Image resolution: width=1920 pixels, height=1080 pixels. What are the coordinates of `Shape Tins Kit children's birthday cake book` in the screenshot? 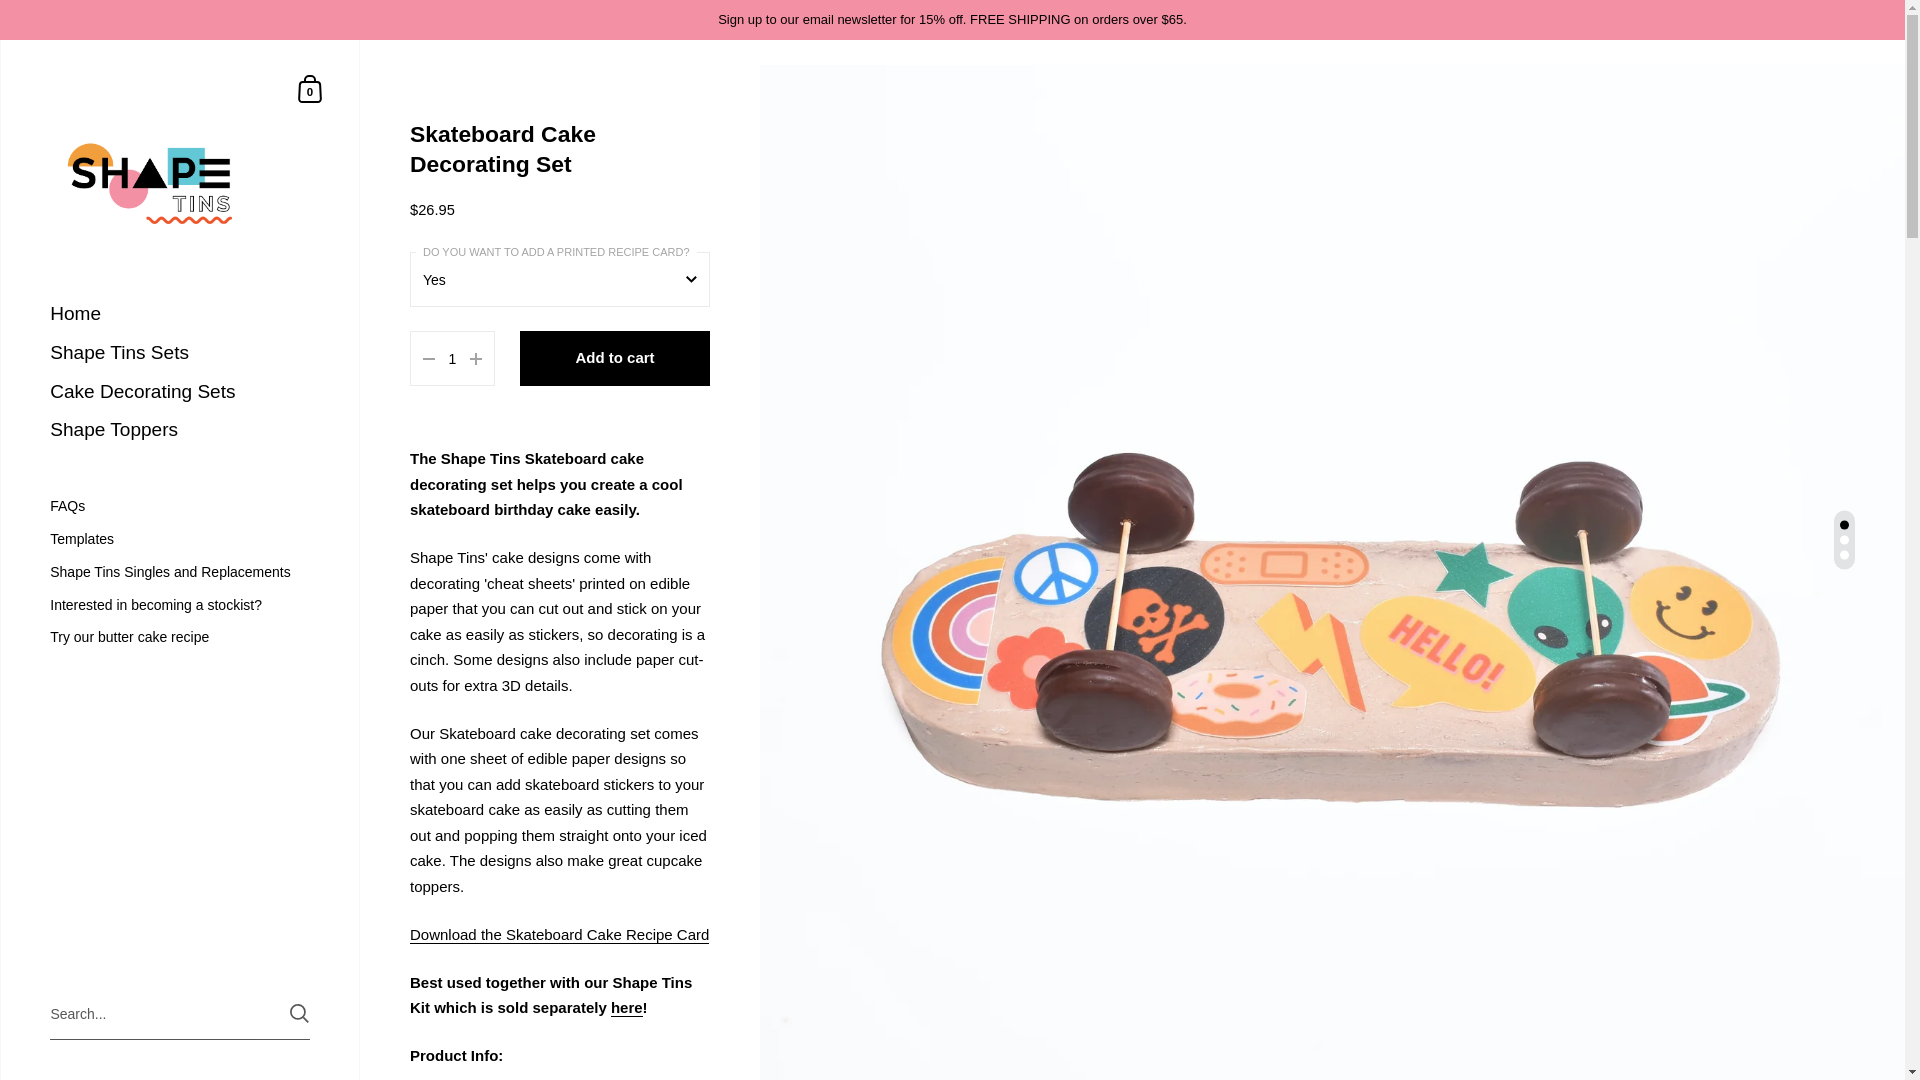 It's located at (626, 1008).